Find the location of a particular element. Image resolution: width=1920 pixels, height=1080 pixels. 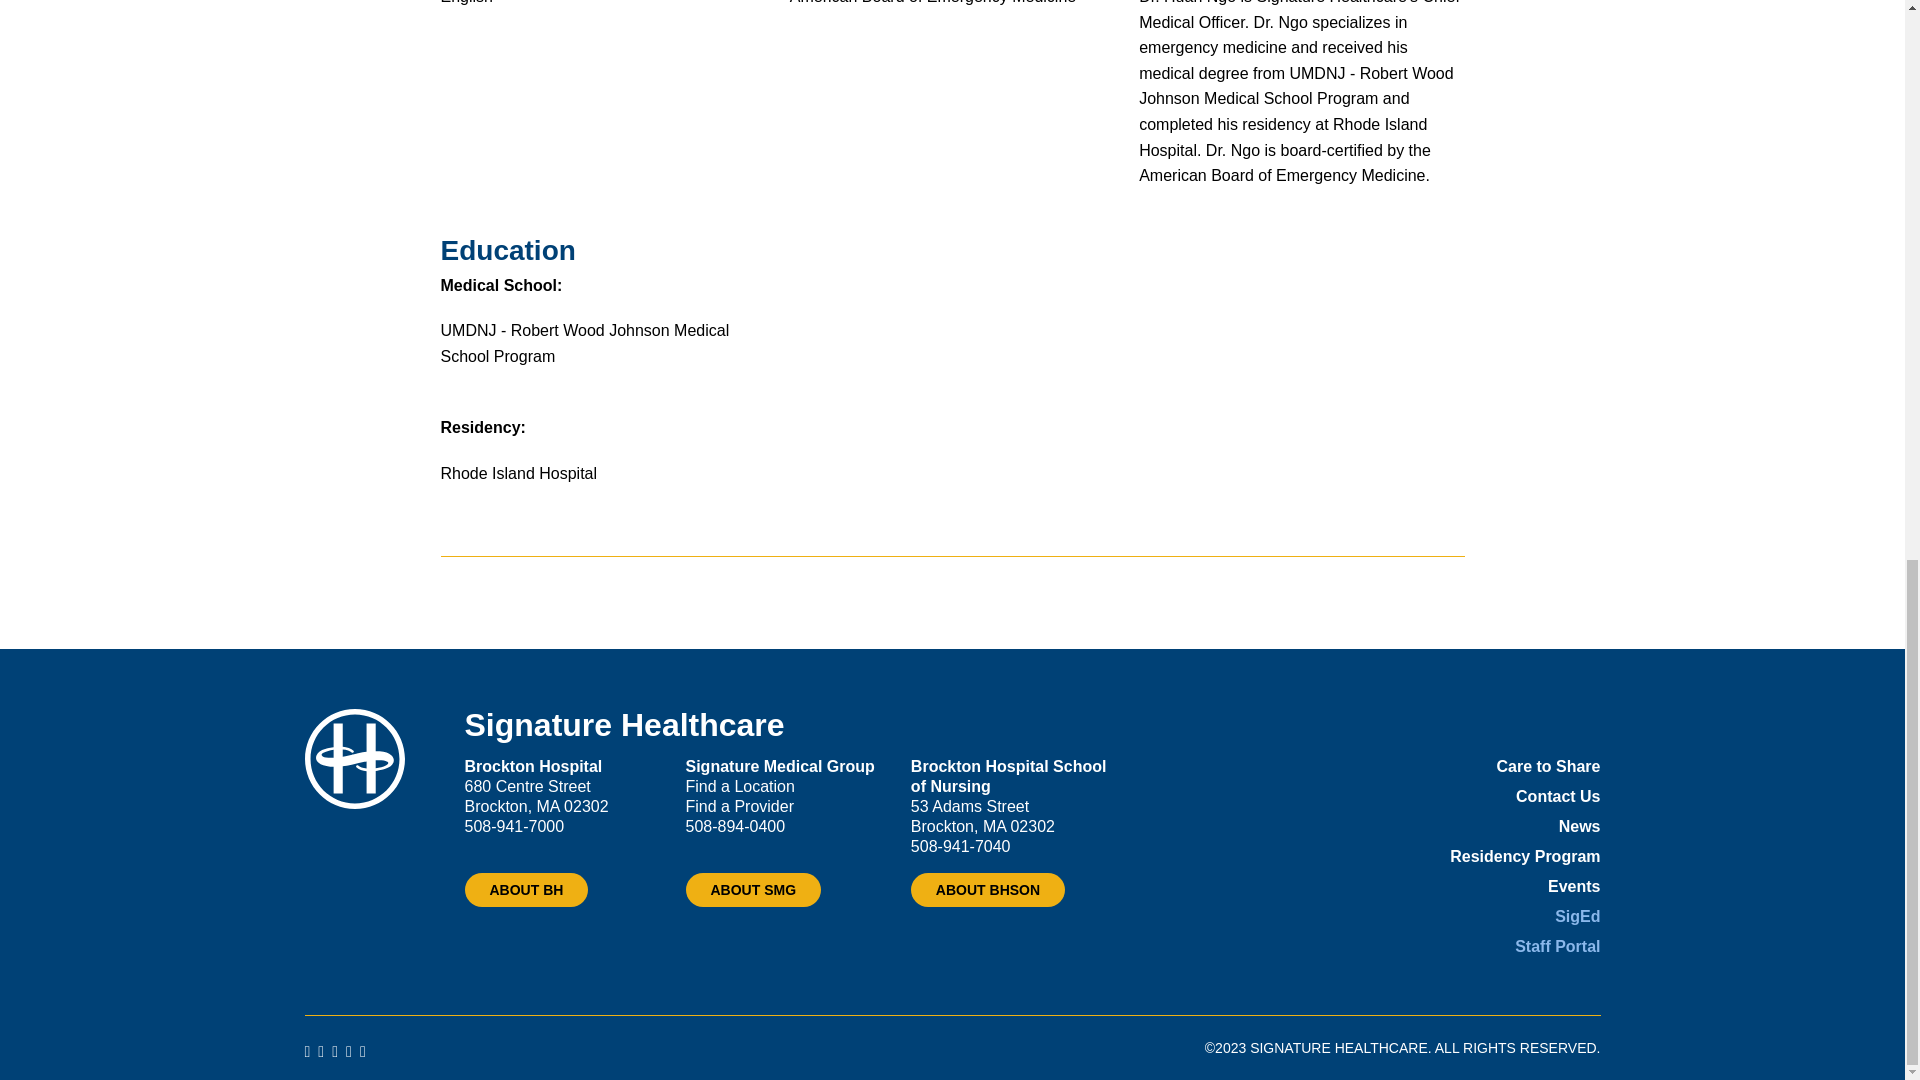

ABOUT SMG is located at coordinates (753, 890).